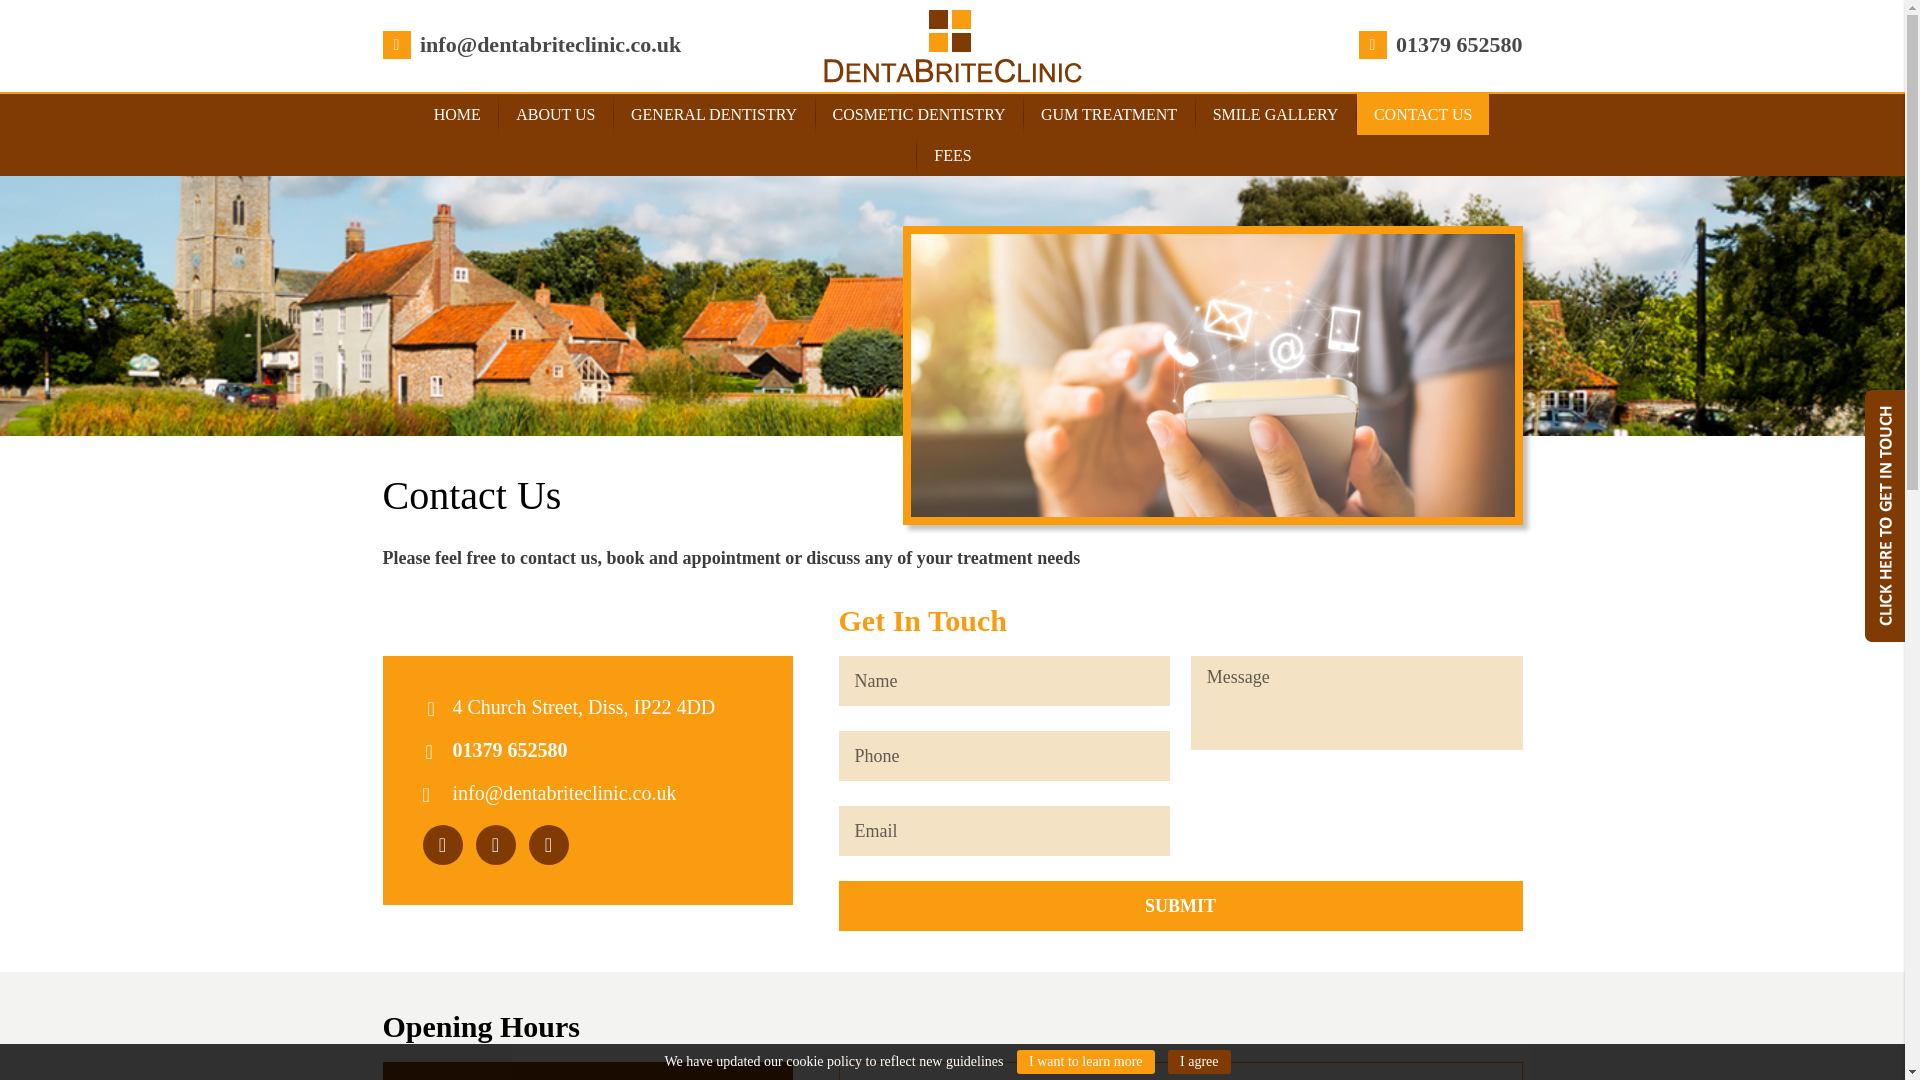  Describe the element at coordinates (714, 114) in the screenshot. I see `GENERAL DENTISTRY` at that location.